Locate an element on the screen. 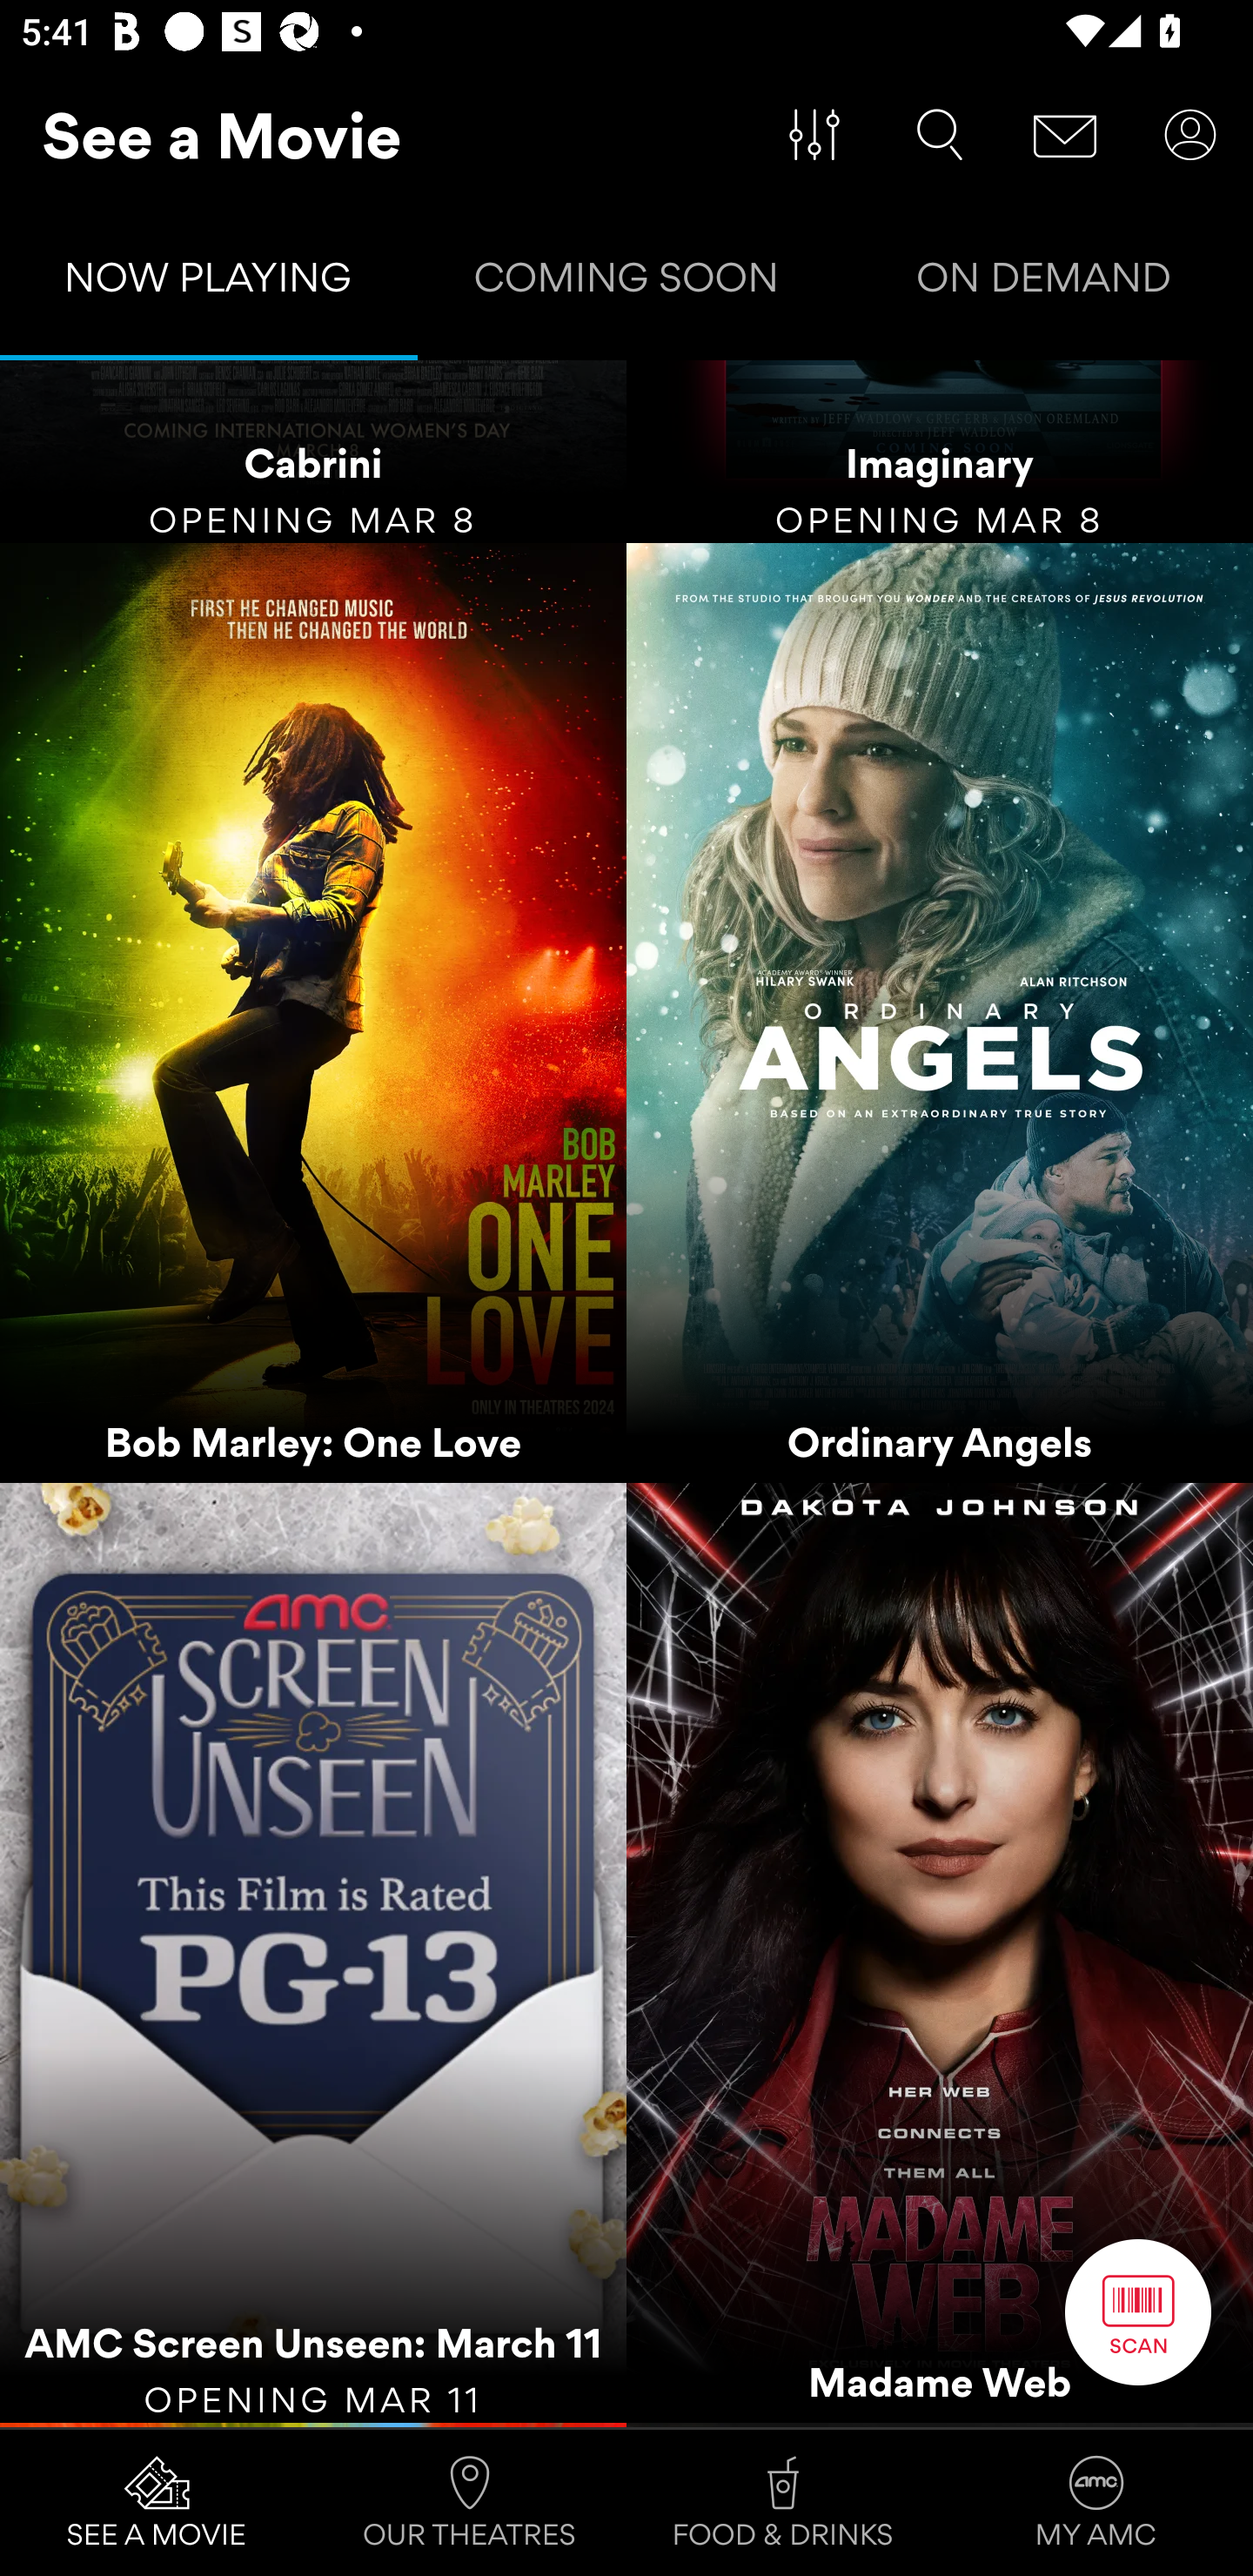  Bob Marley: One Love is located at coordinates (313, 1013).